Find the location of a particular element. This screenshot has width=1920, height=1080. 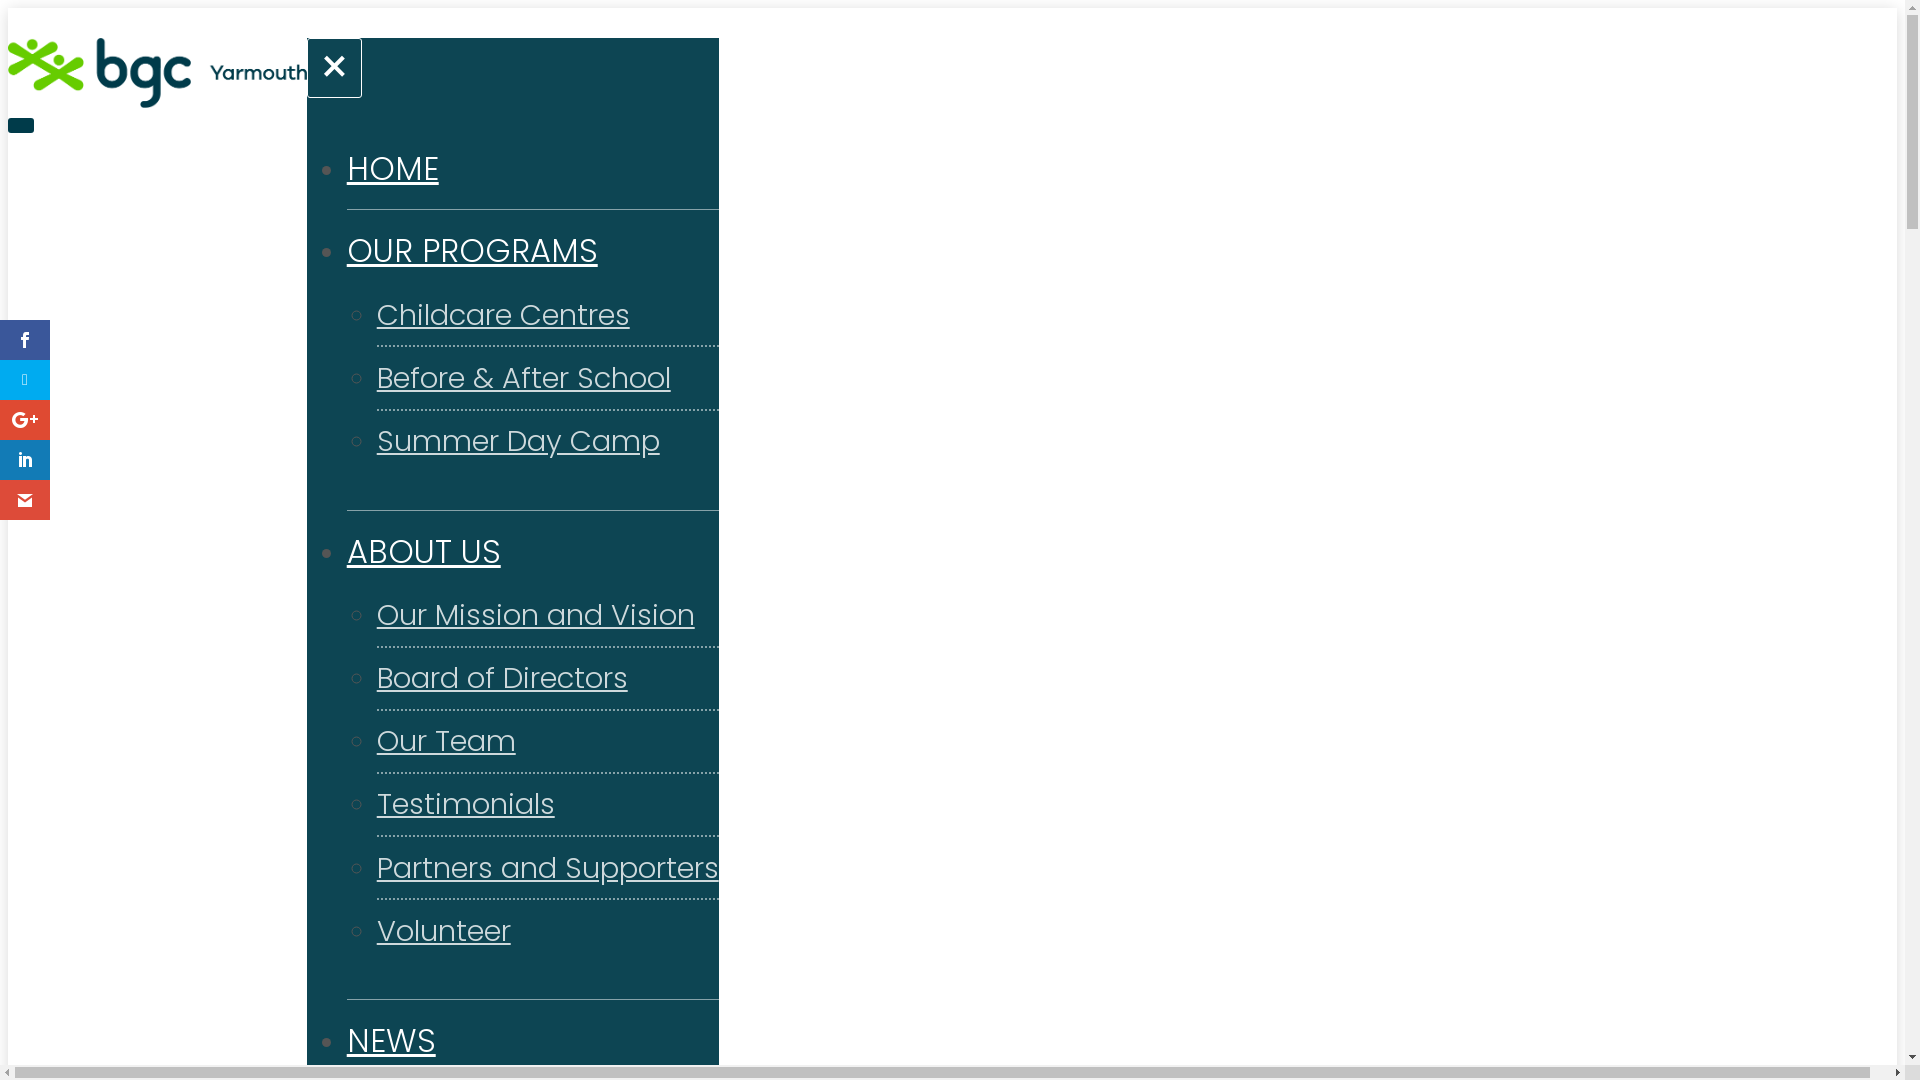

Before & After School is located at coordinates (524, 378).